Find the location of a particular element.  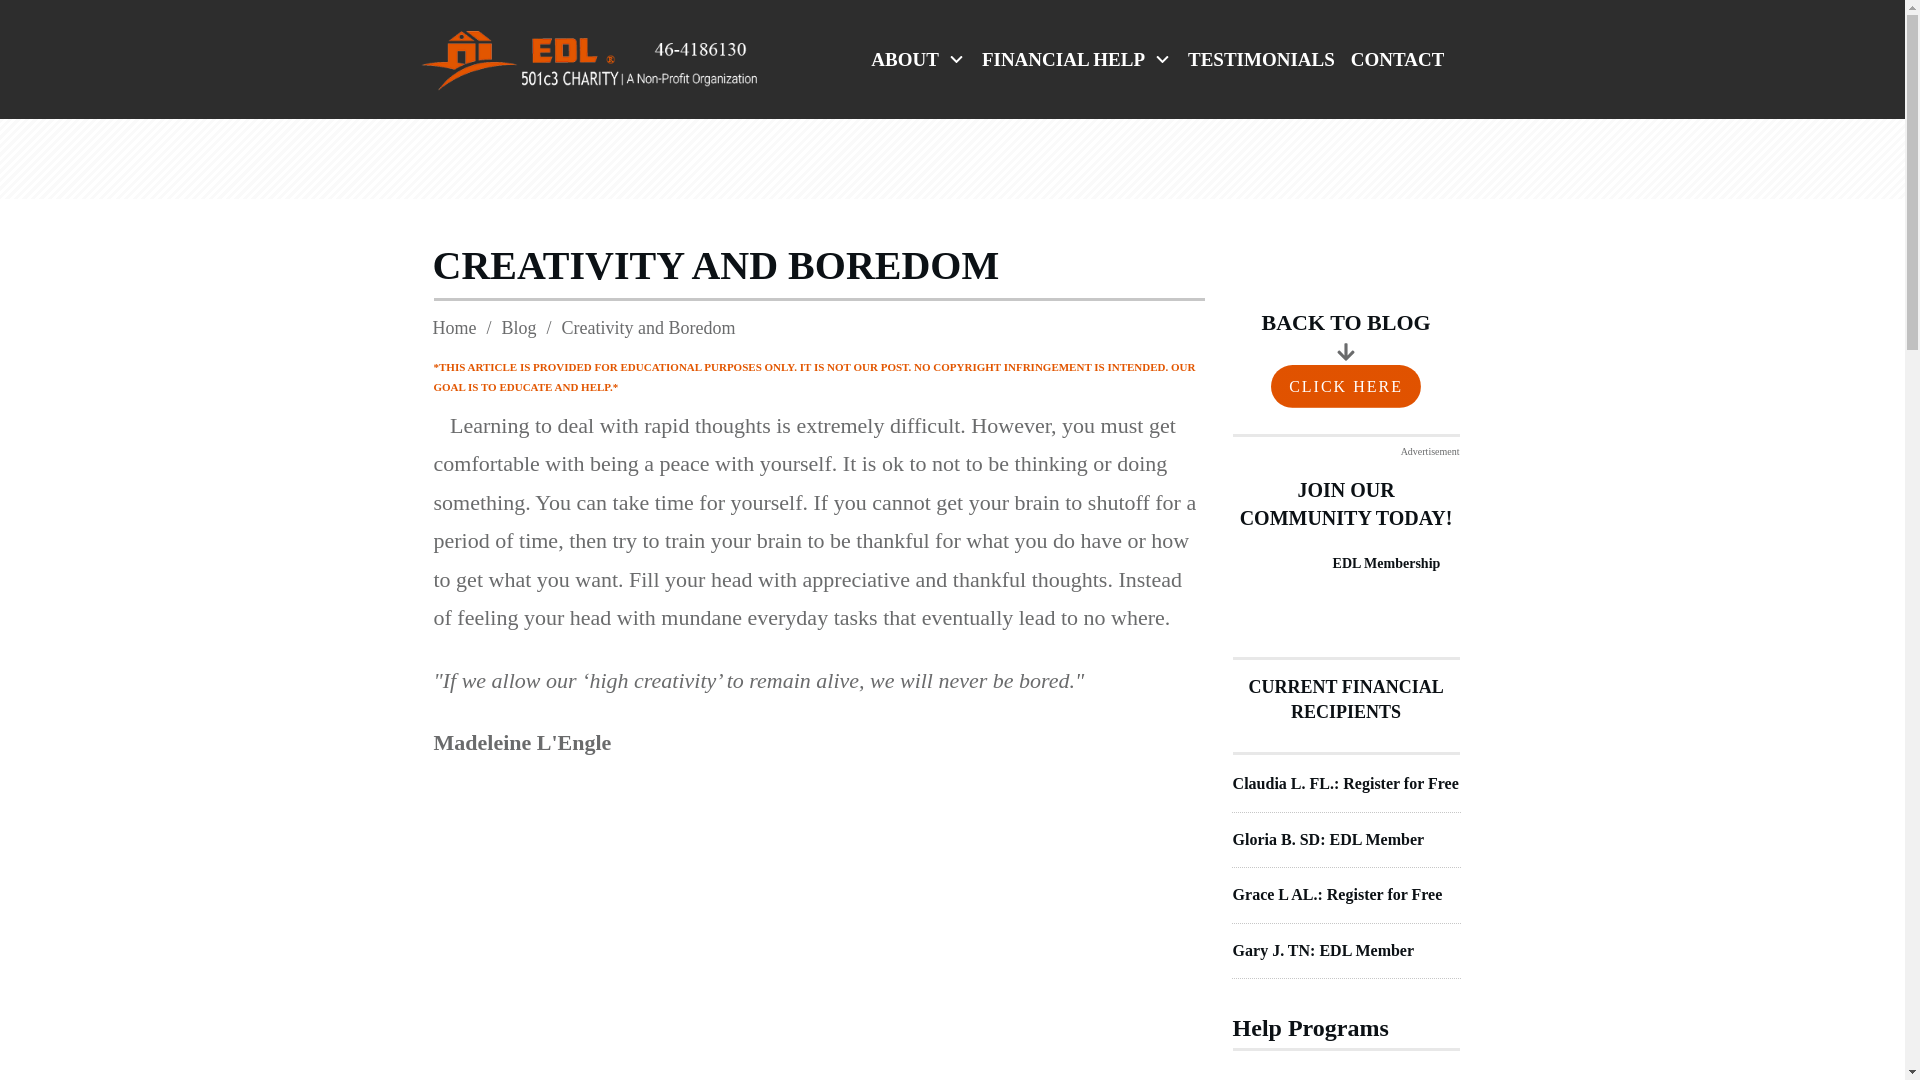

Creativity and Boredom is located at coordinates (715, 266).